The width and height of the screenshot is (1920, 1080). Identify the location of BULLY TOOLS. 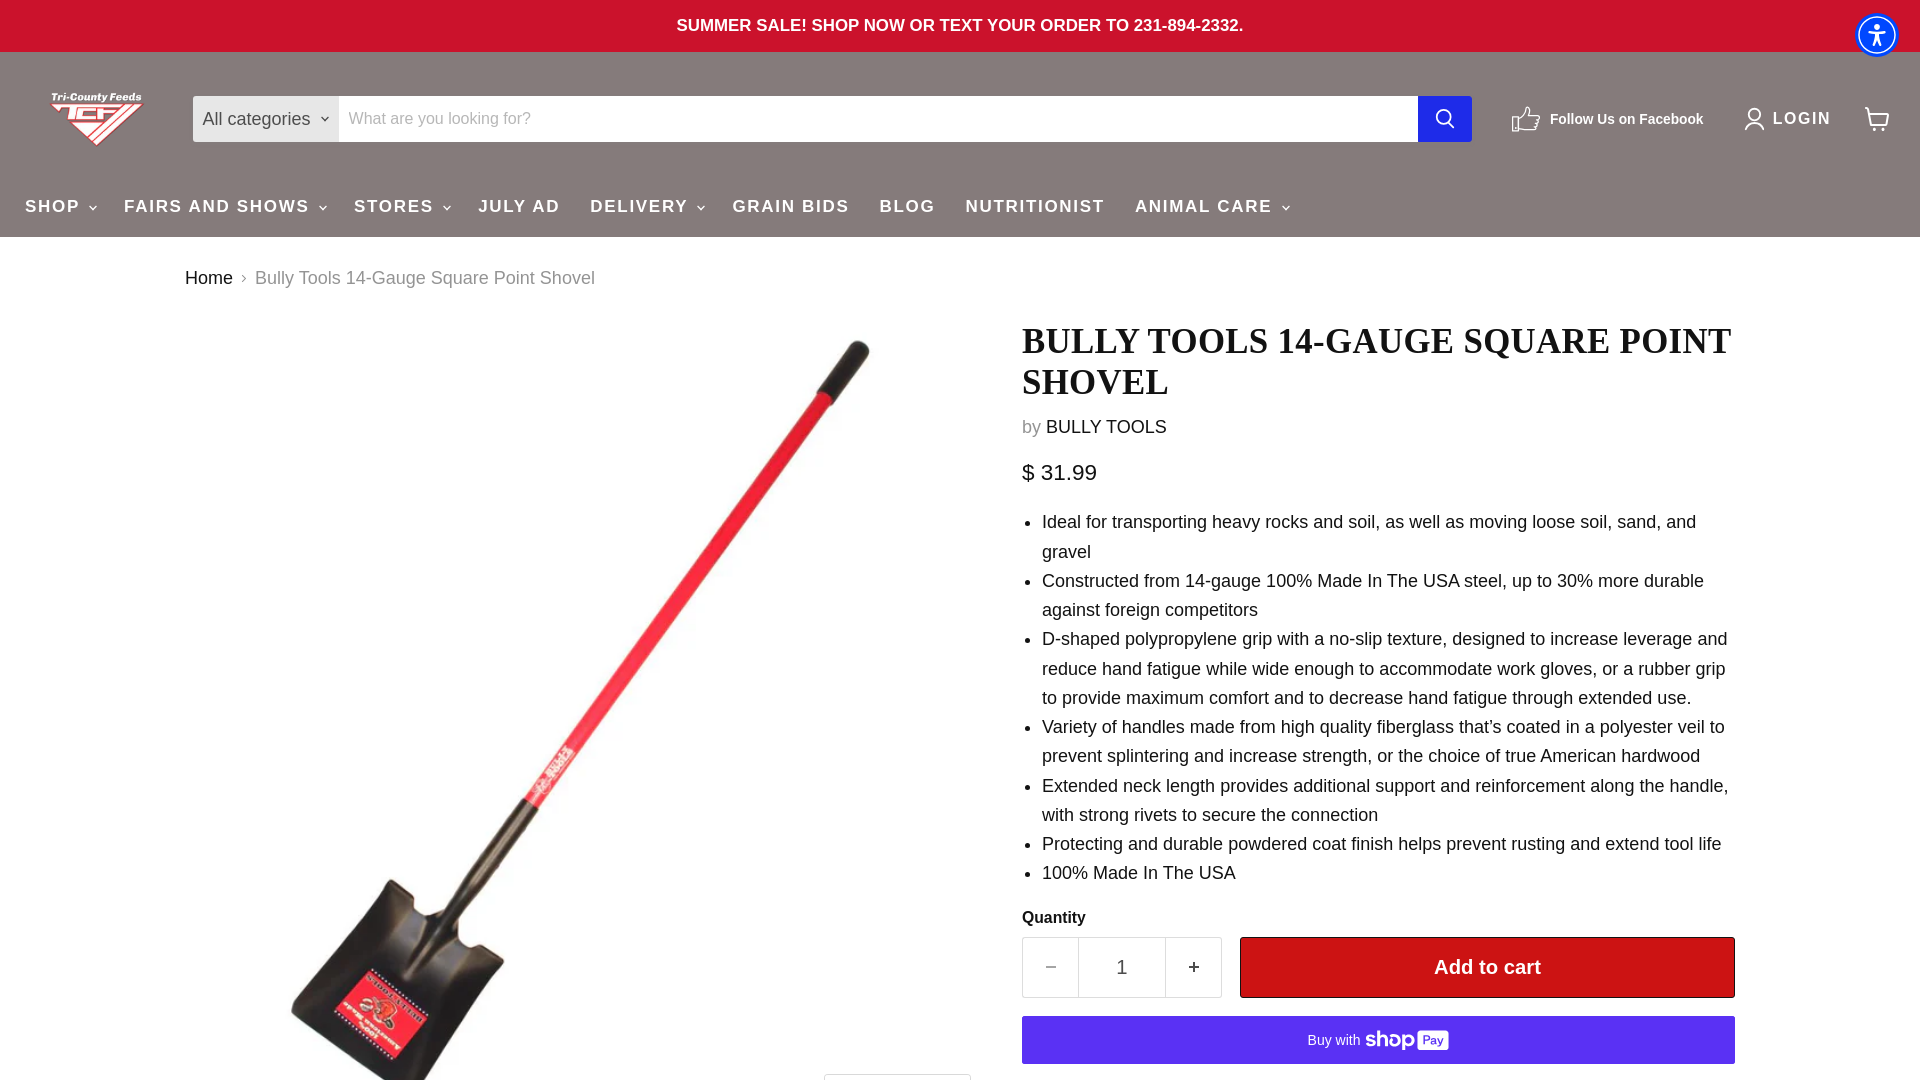
(1106, 426).